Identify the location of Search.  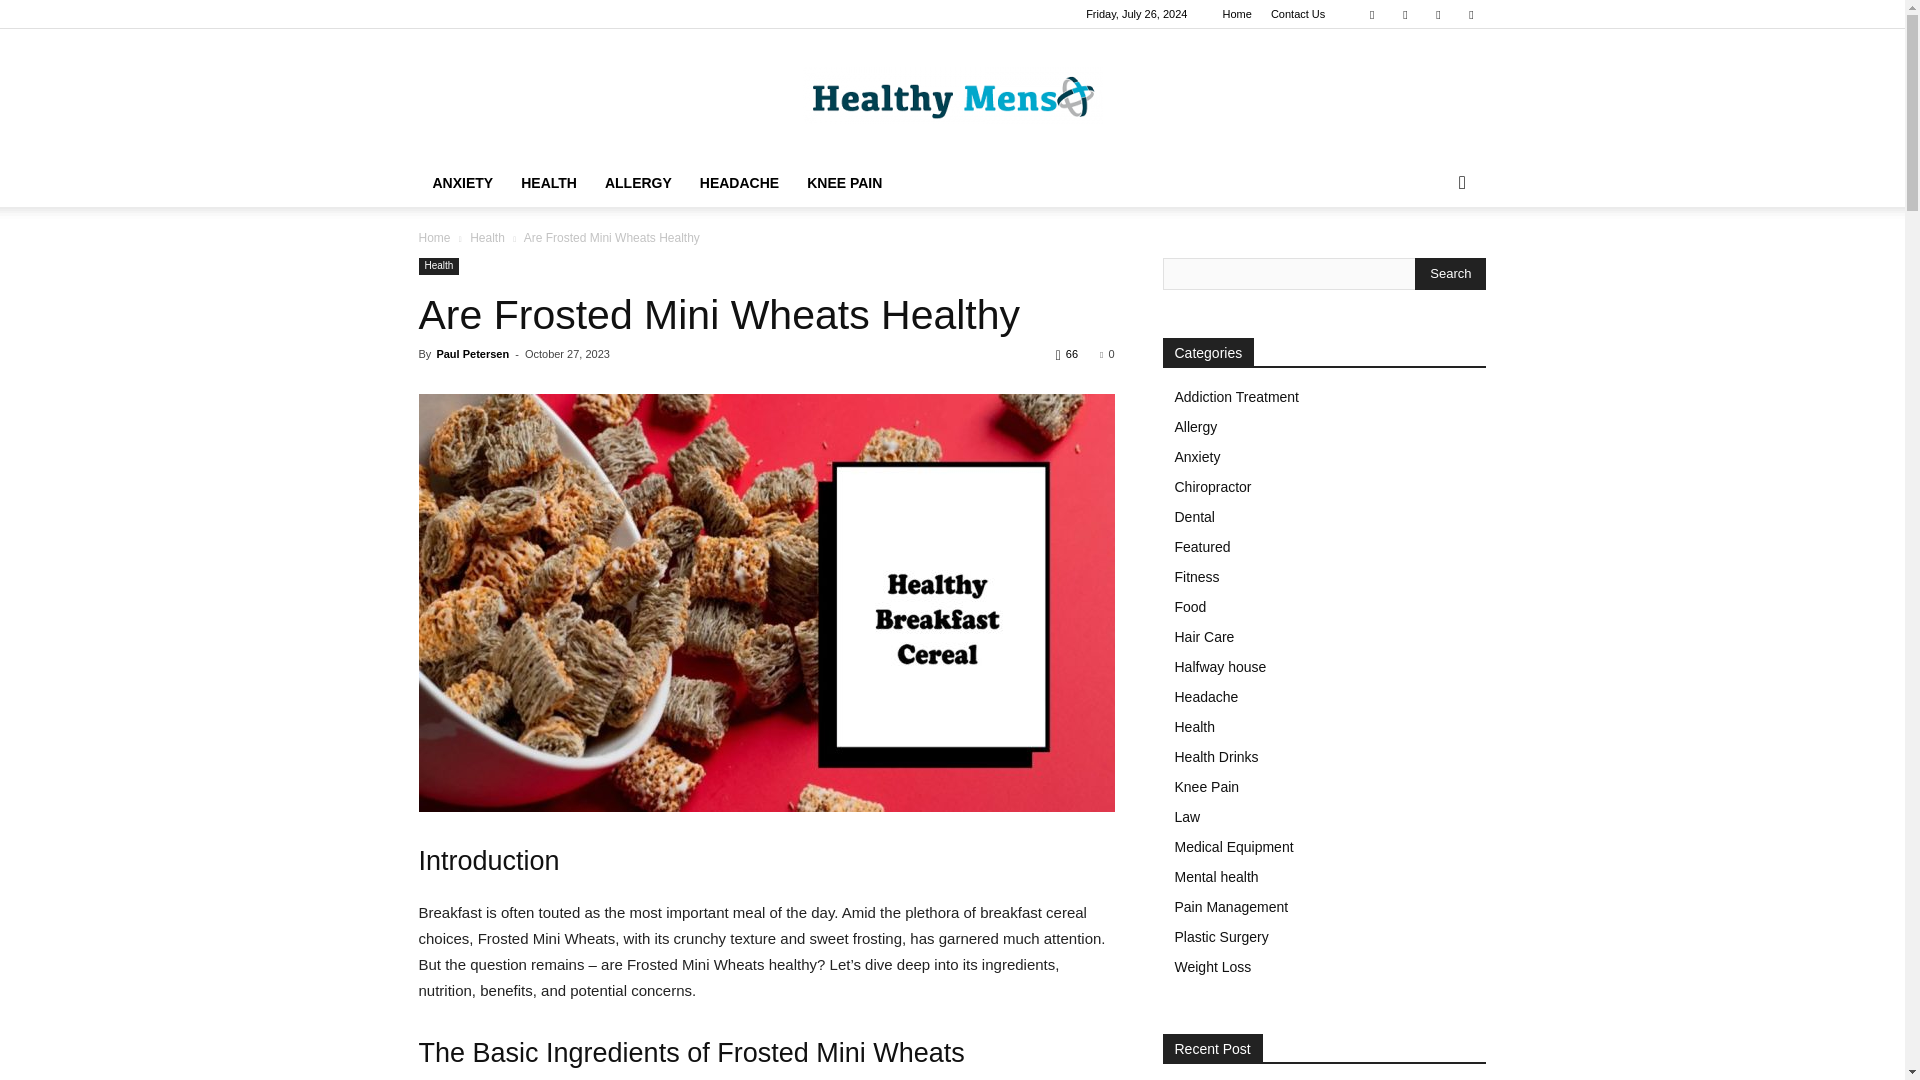
(1430, 262).